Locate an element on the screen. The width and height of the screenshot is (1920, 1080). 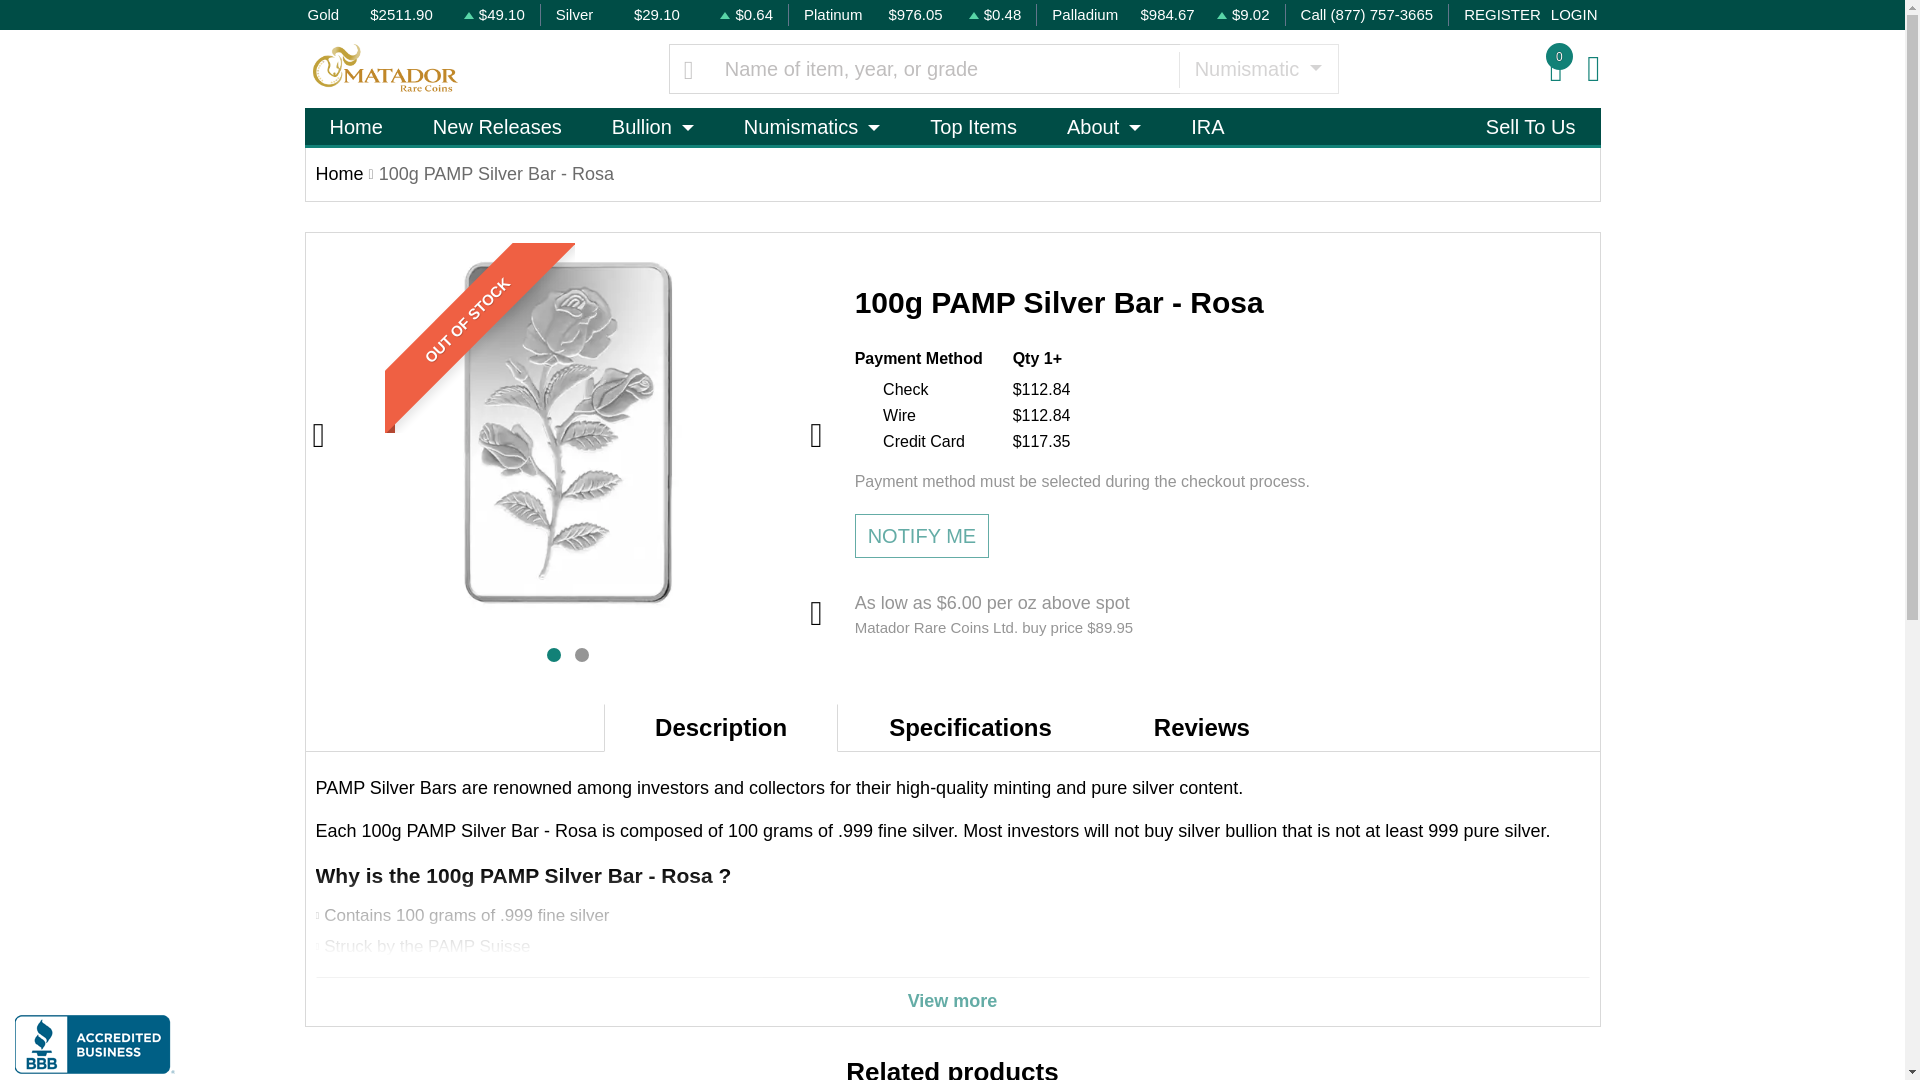
Home is located at coordinates (355, 126).